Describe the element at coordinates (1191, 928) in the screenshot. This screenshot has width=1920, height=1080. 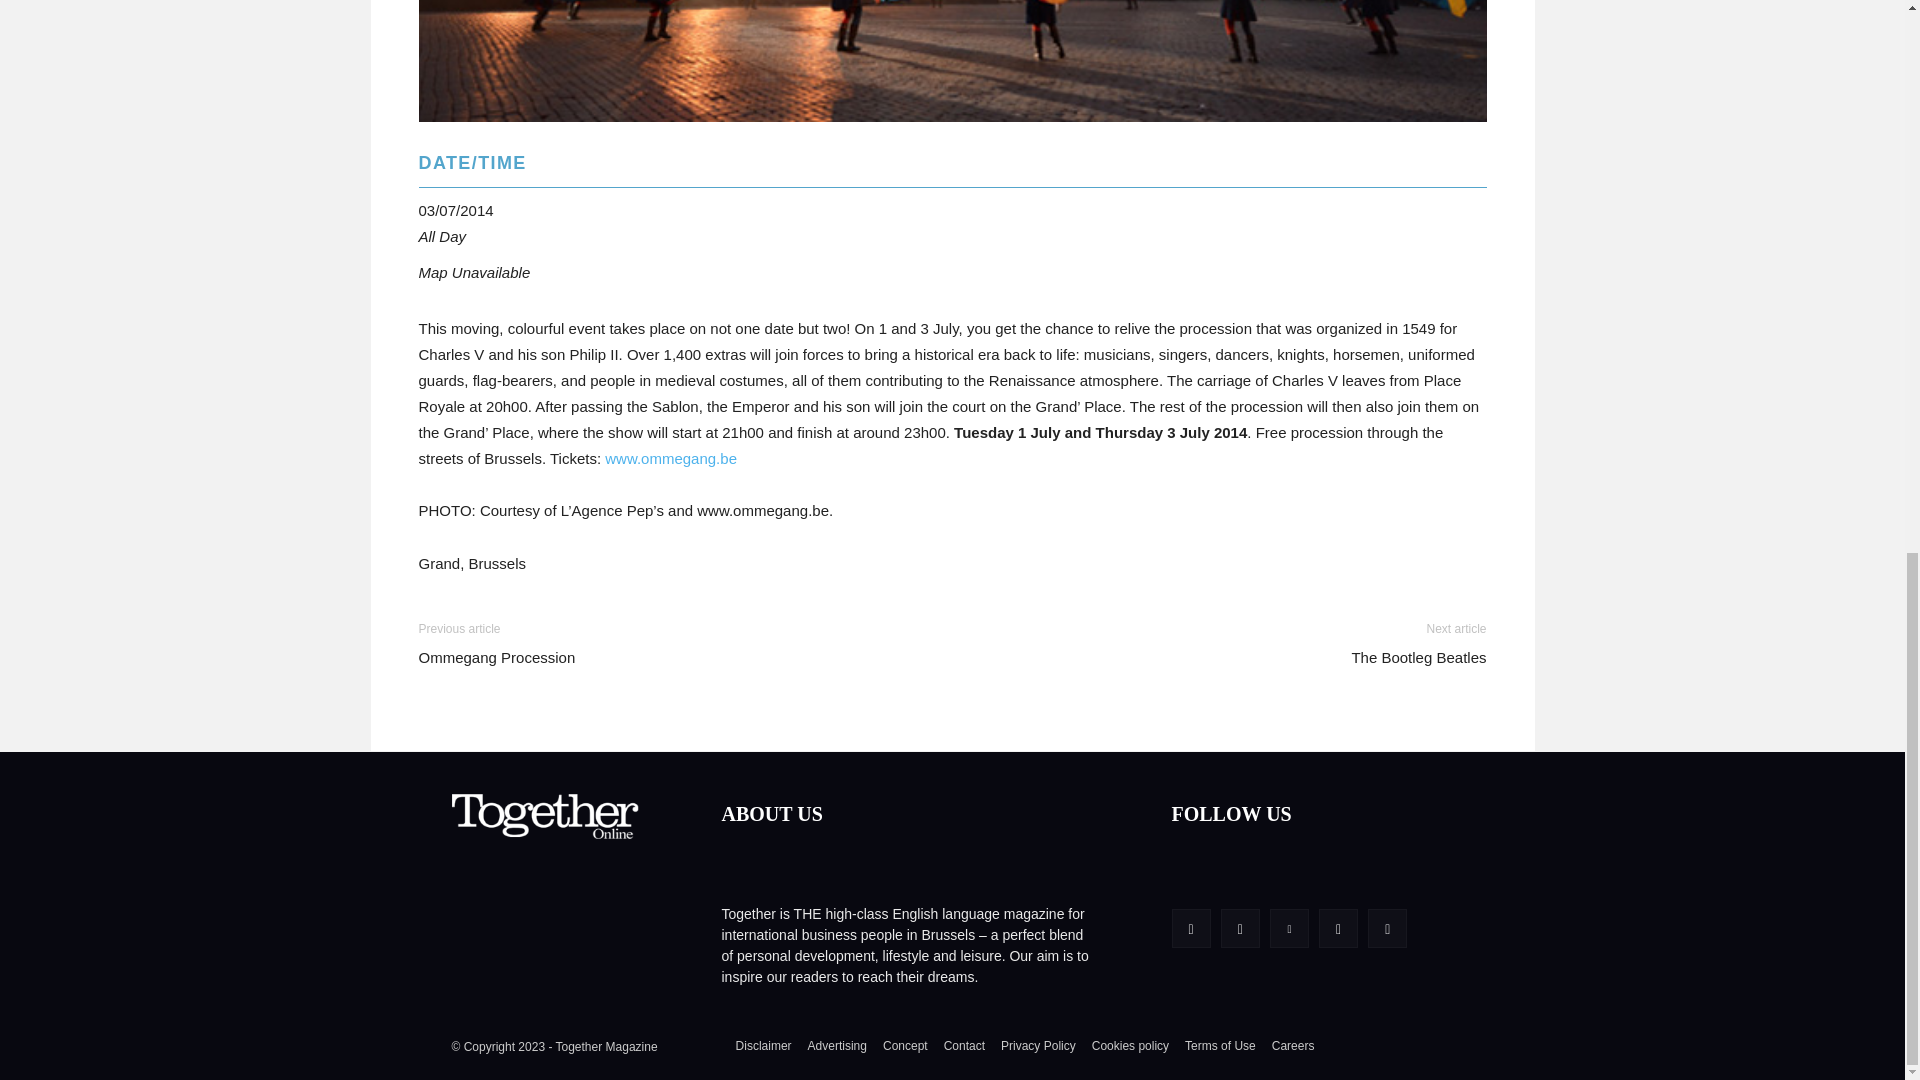
I see `Facebook` at that location.